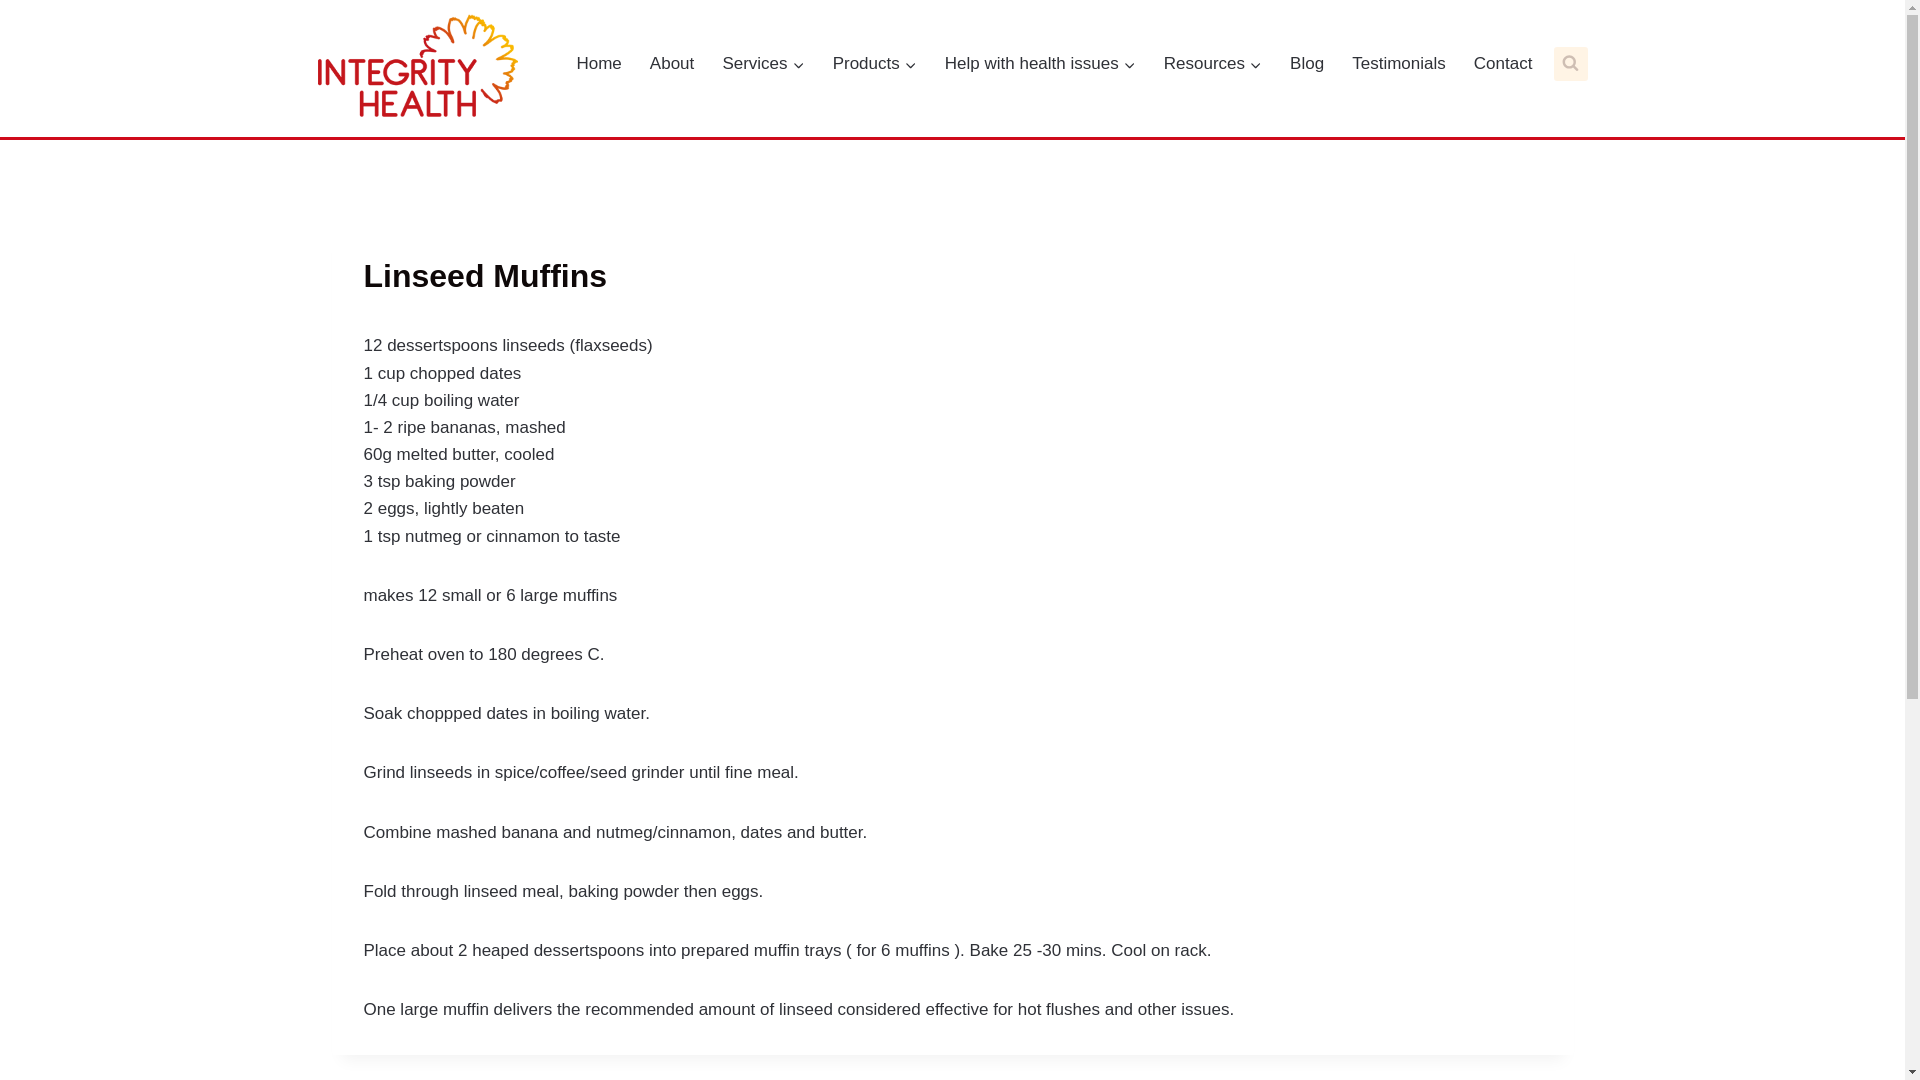 The height and width of the screenshot is (1080, 1920). What do you see at coordinates (1504, 64) in the screenshot?
I see `Contact` at bounding box center [1504, 64].